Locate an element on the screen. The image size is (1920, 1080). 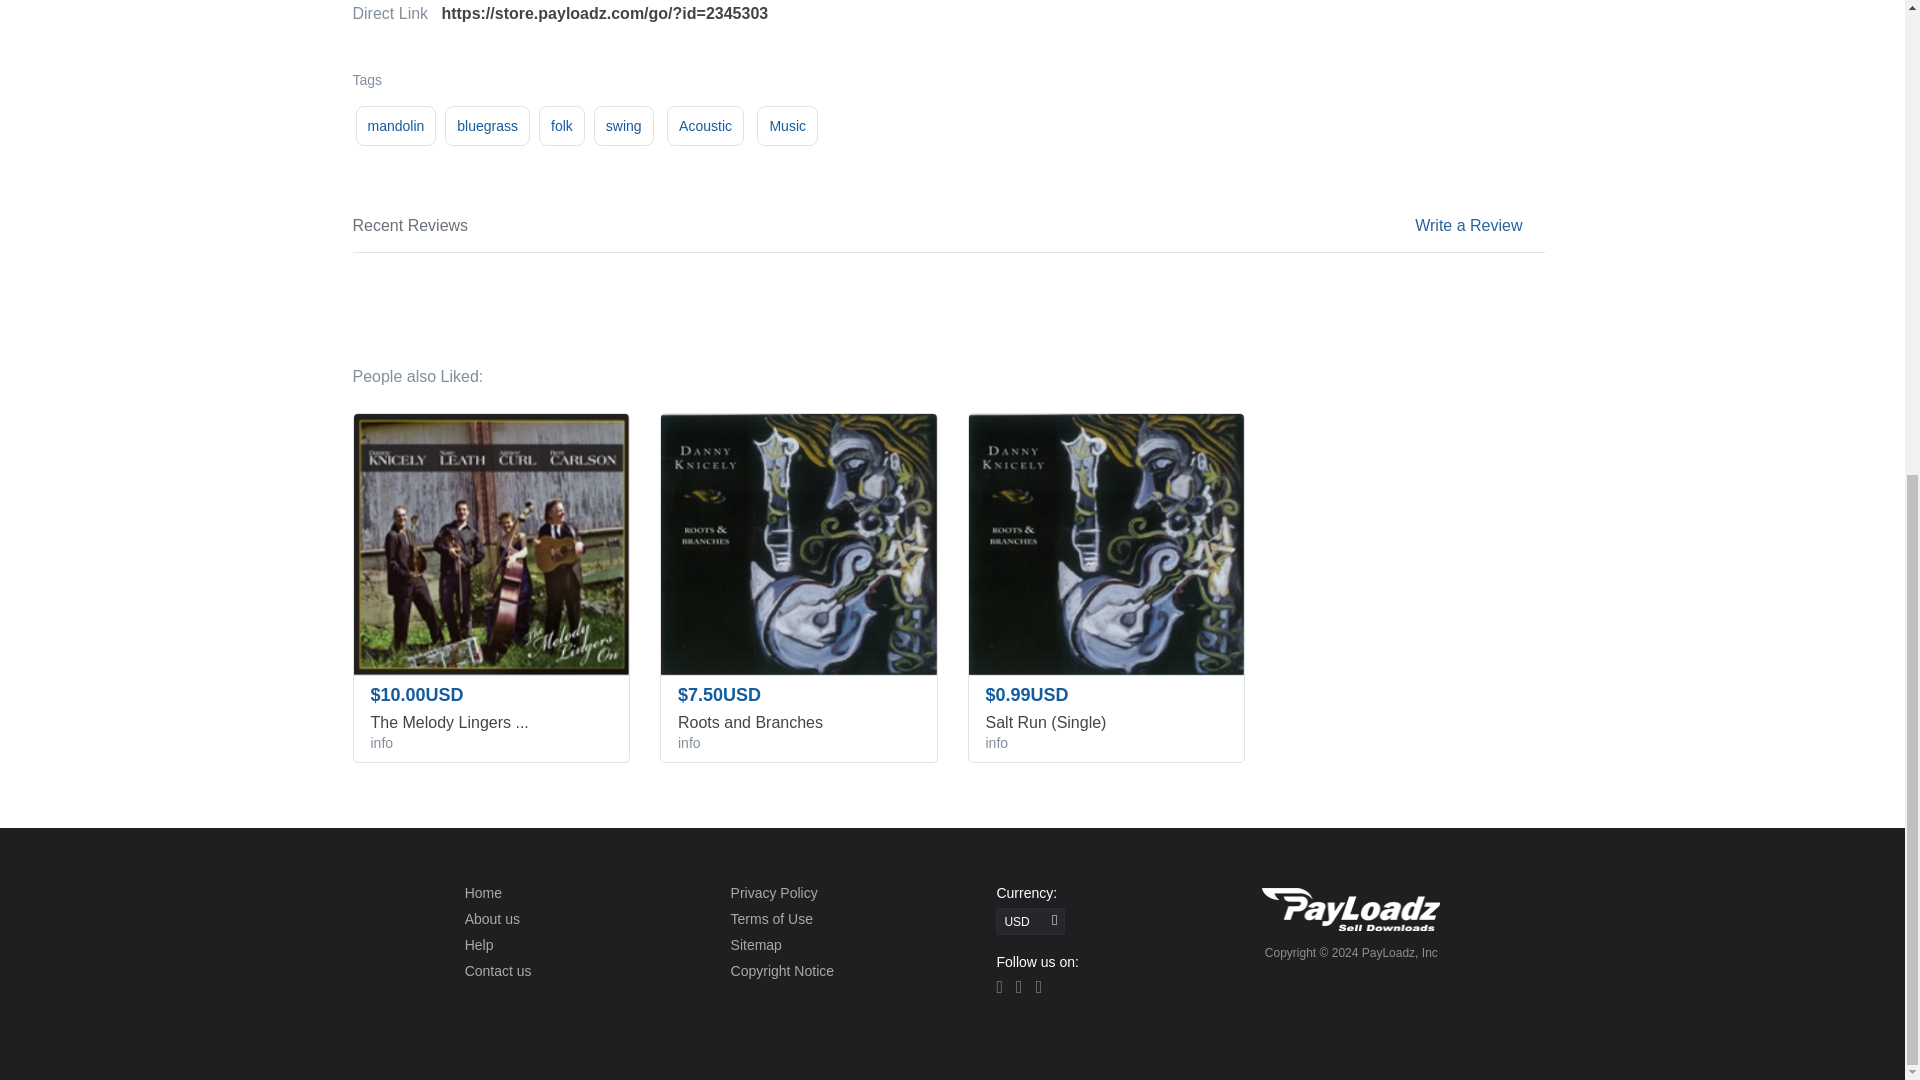
folk is located at coordinates (562, 125).